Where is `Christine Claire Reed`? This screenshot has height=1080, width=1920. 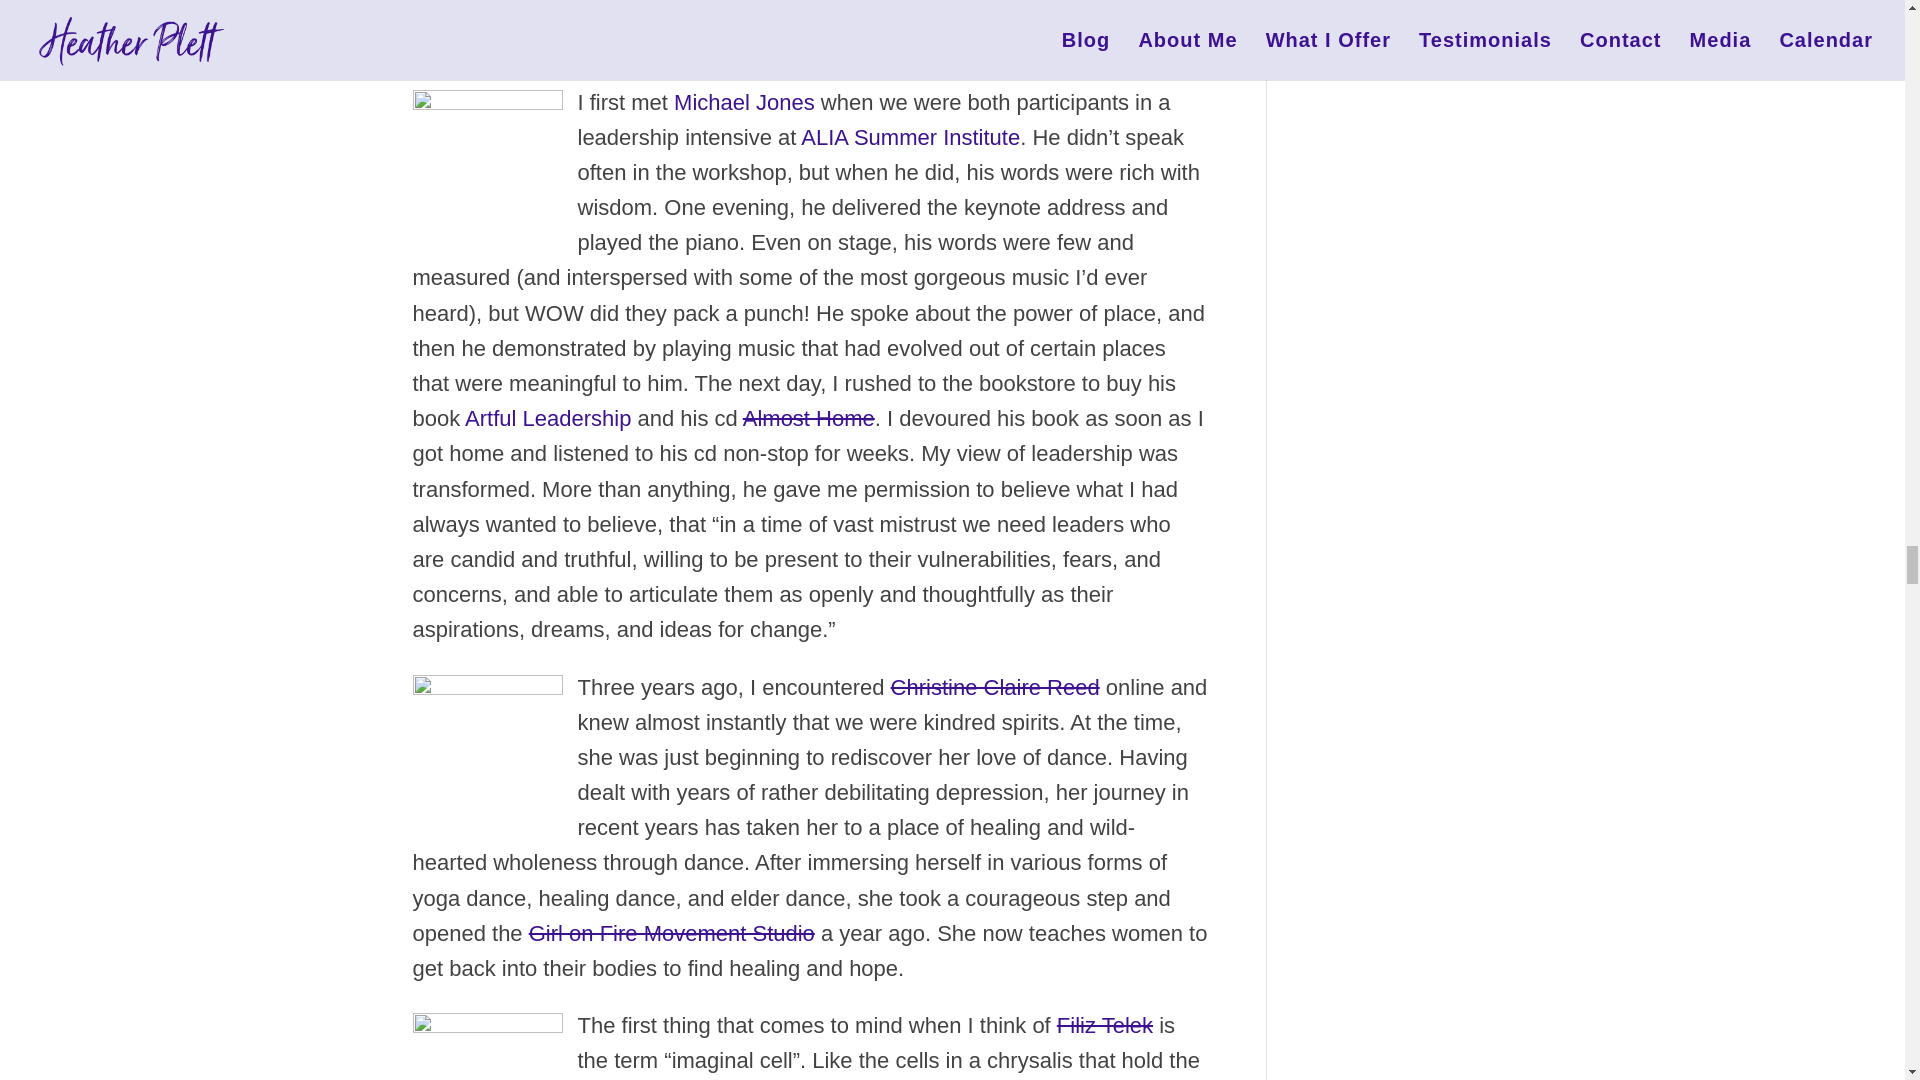
Christine Claire Reed is located at coordinates (487, 744).